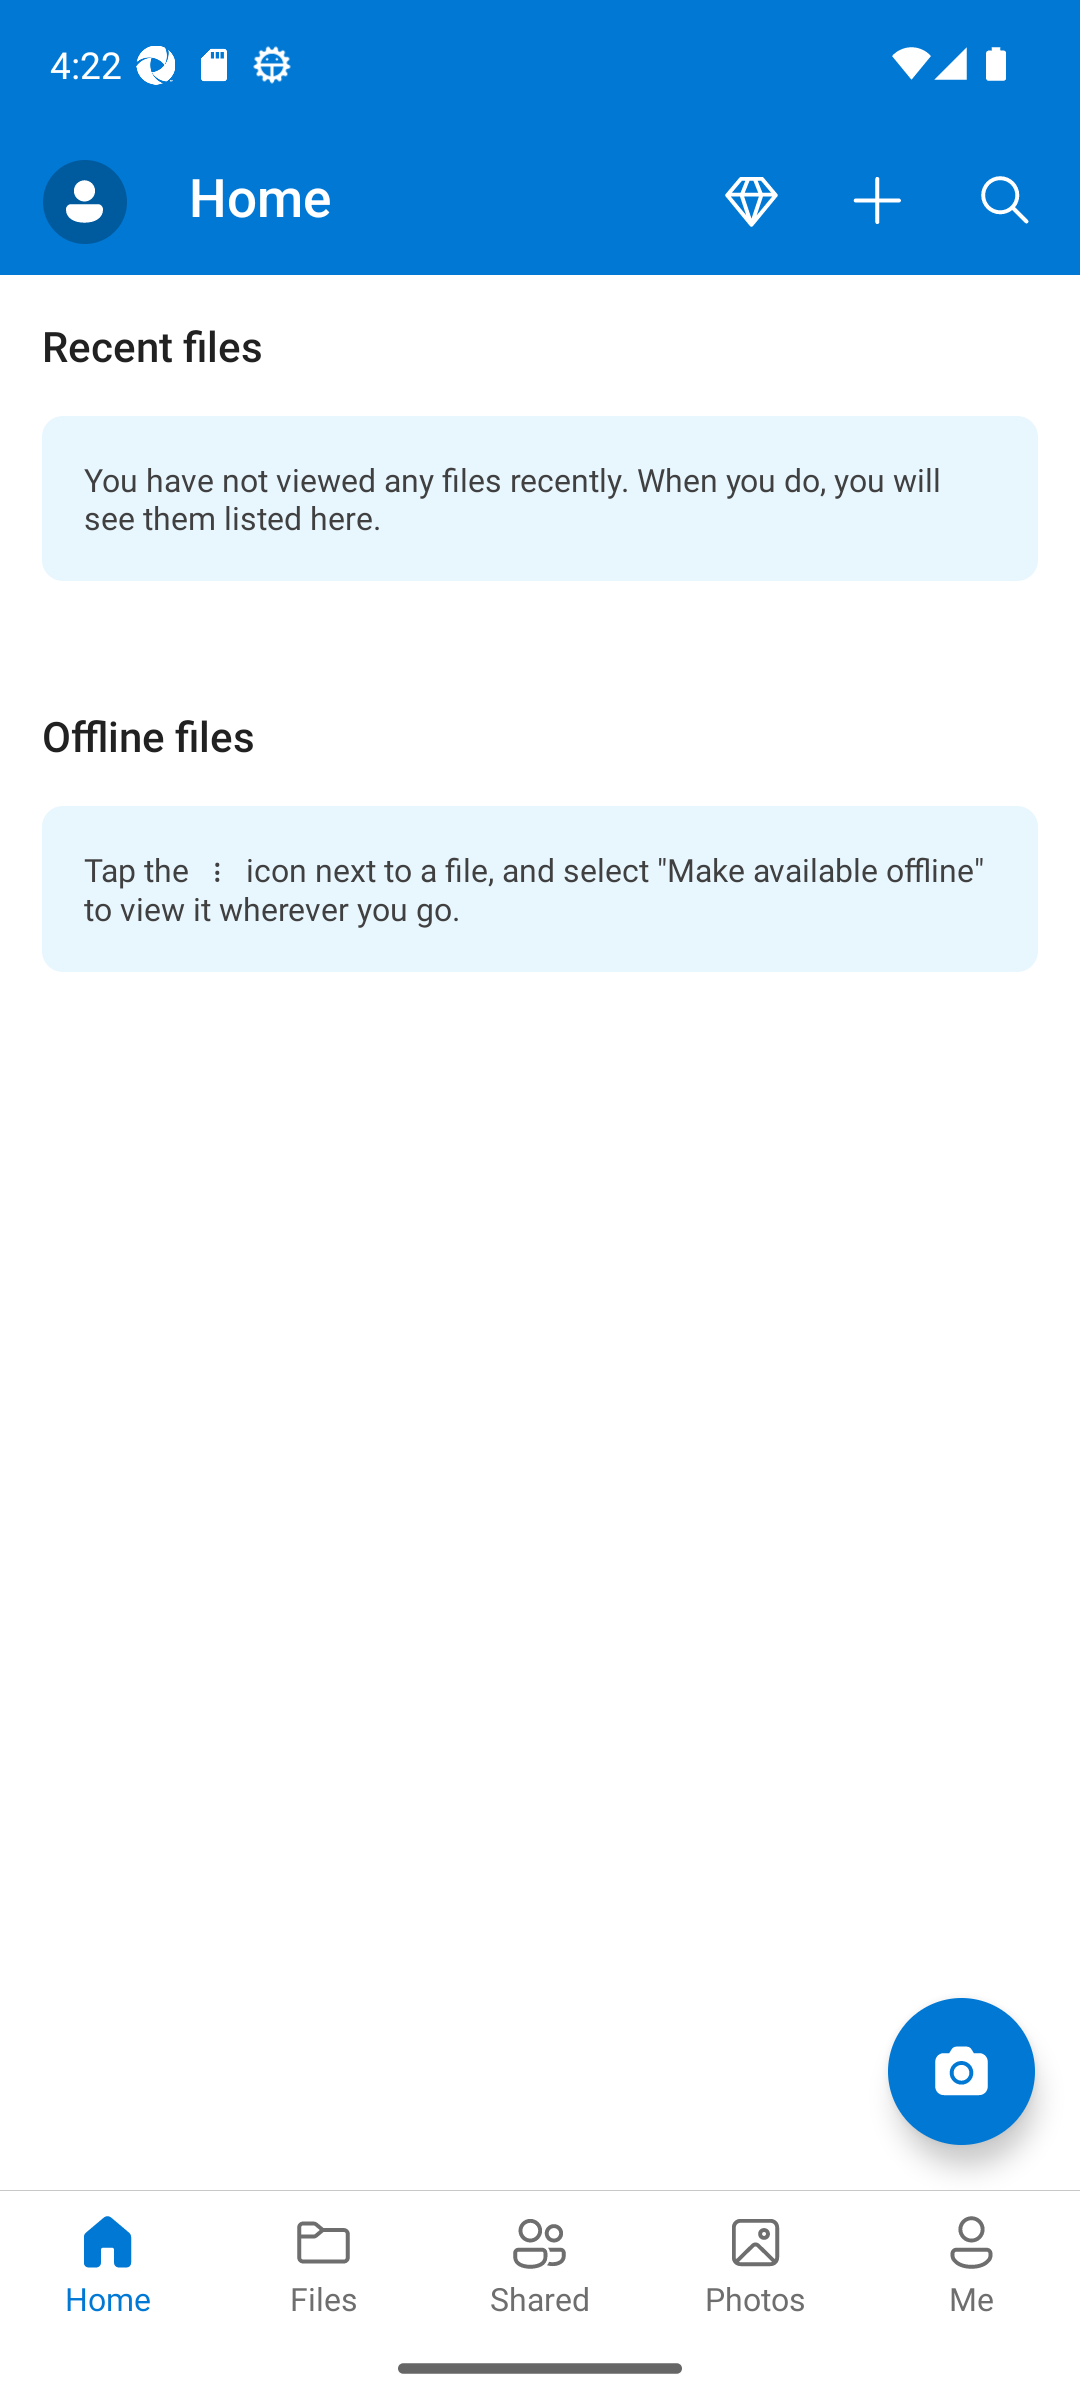  Describe the element at coordinates (324, 2262) in the screenshot. I see `Files pivot Files` at that location.